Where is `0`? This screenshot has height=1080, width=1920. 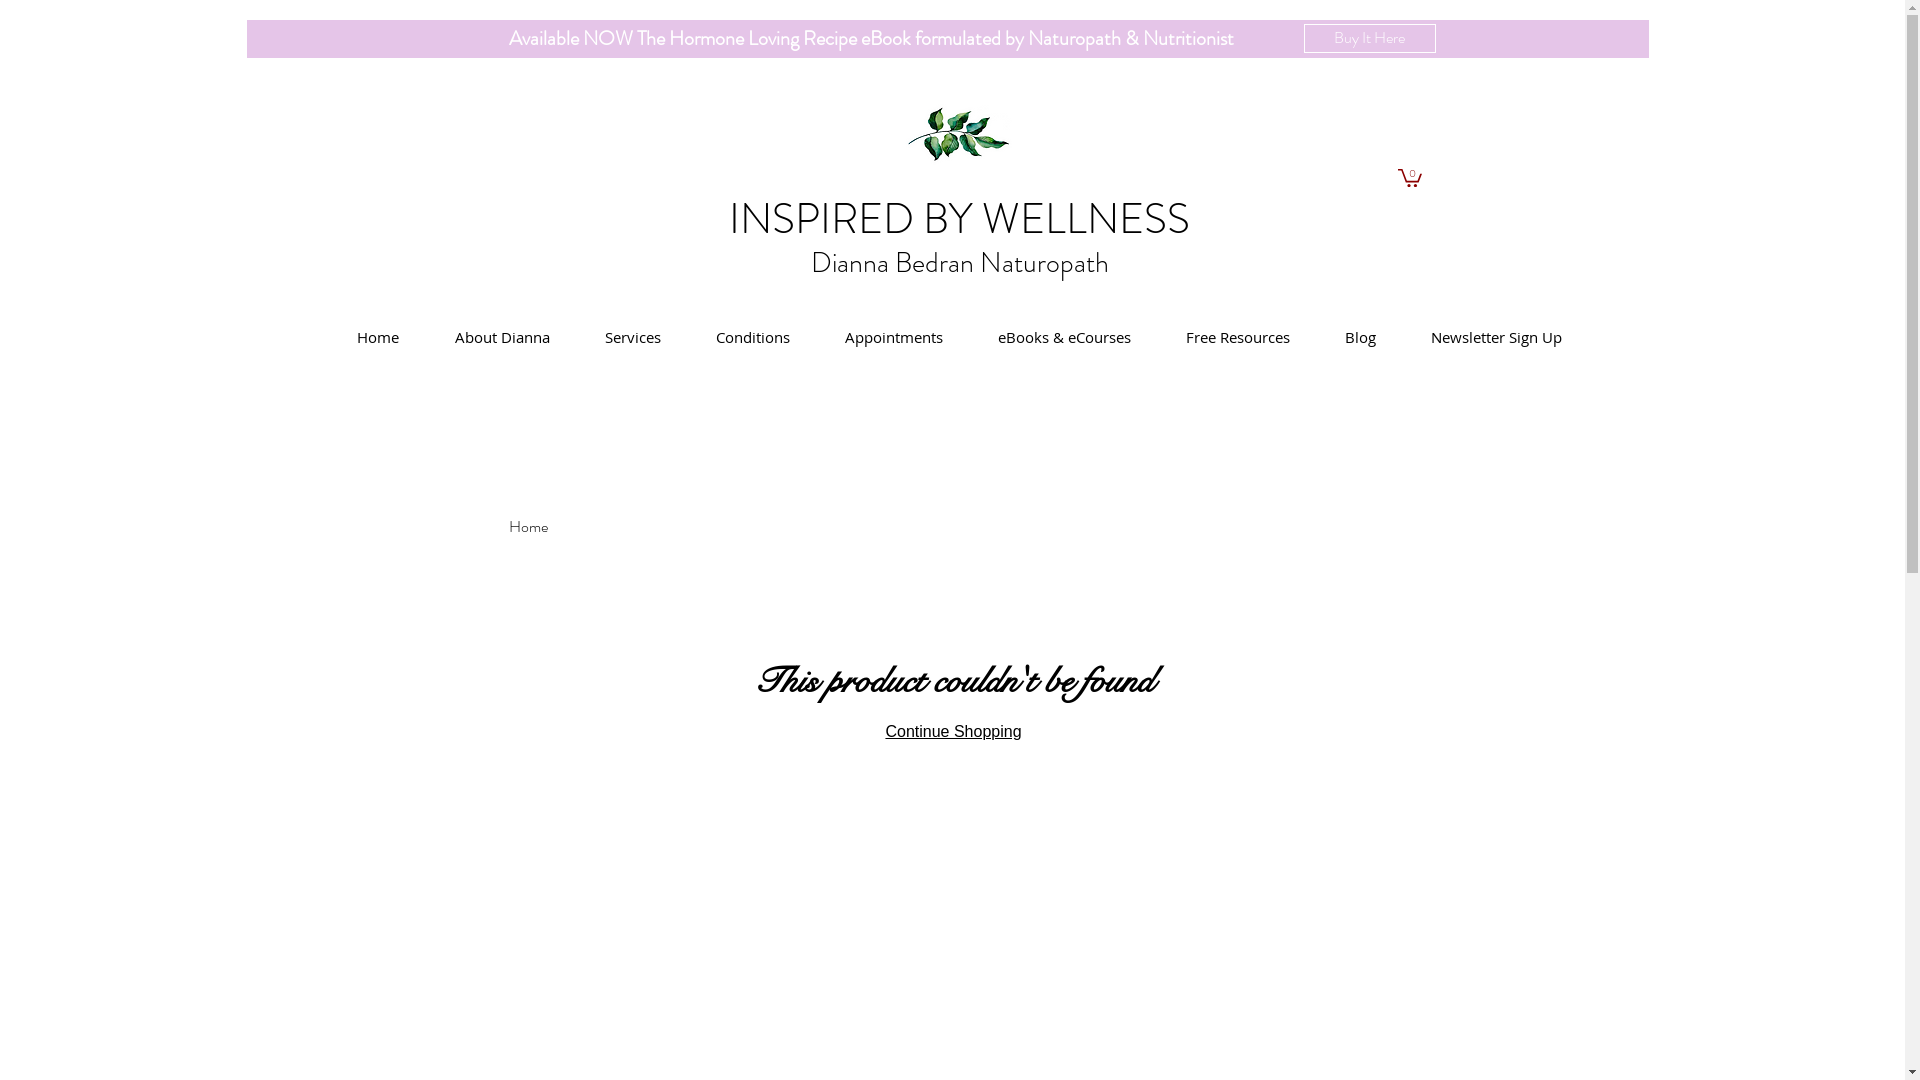
0 is located at coordinates (1410, 176).